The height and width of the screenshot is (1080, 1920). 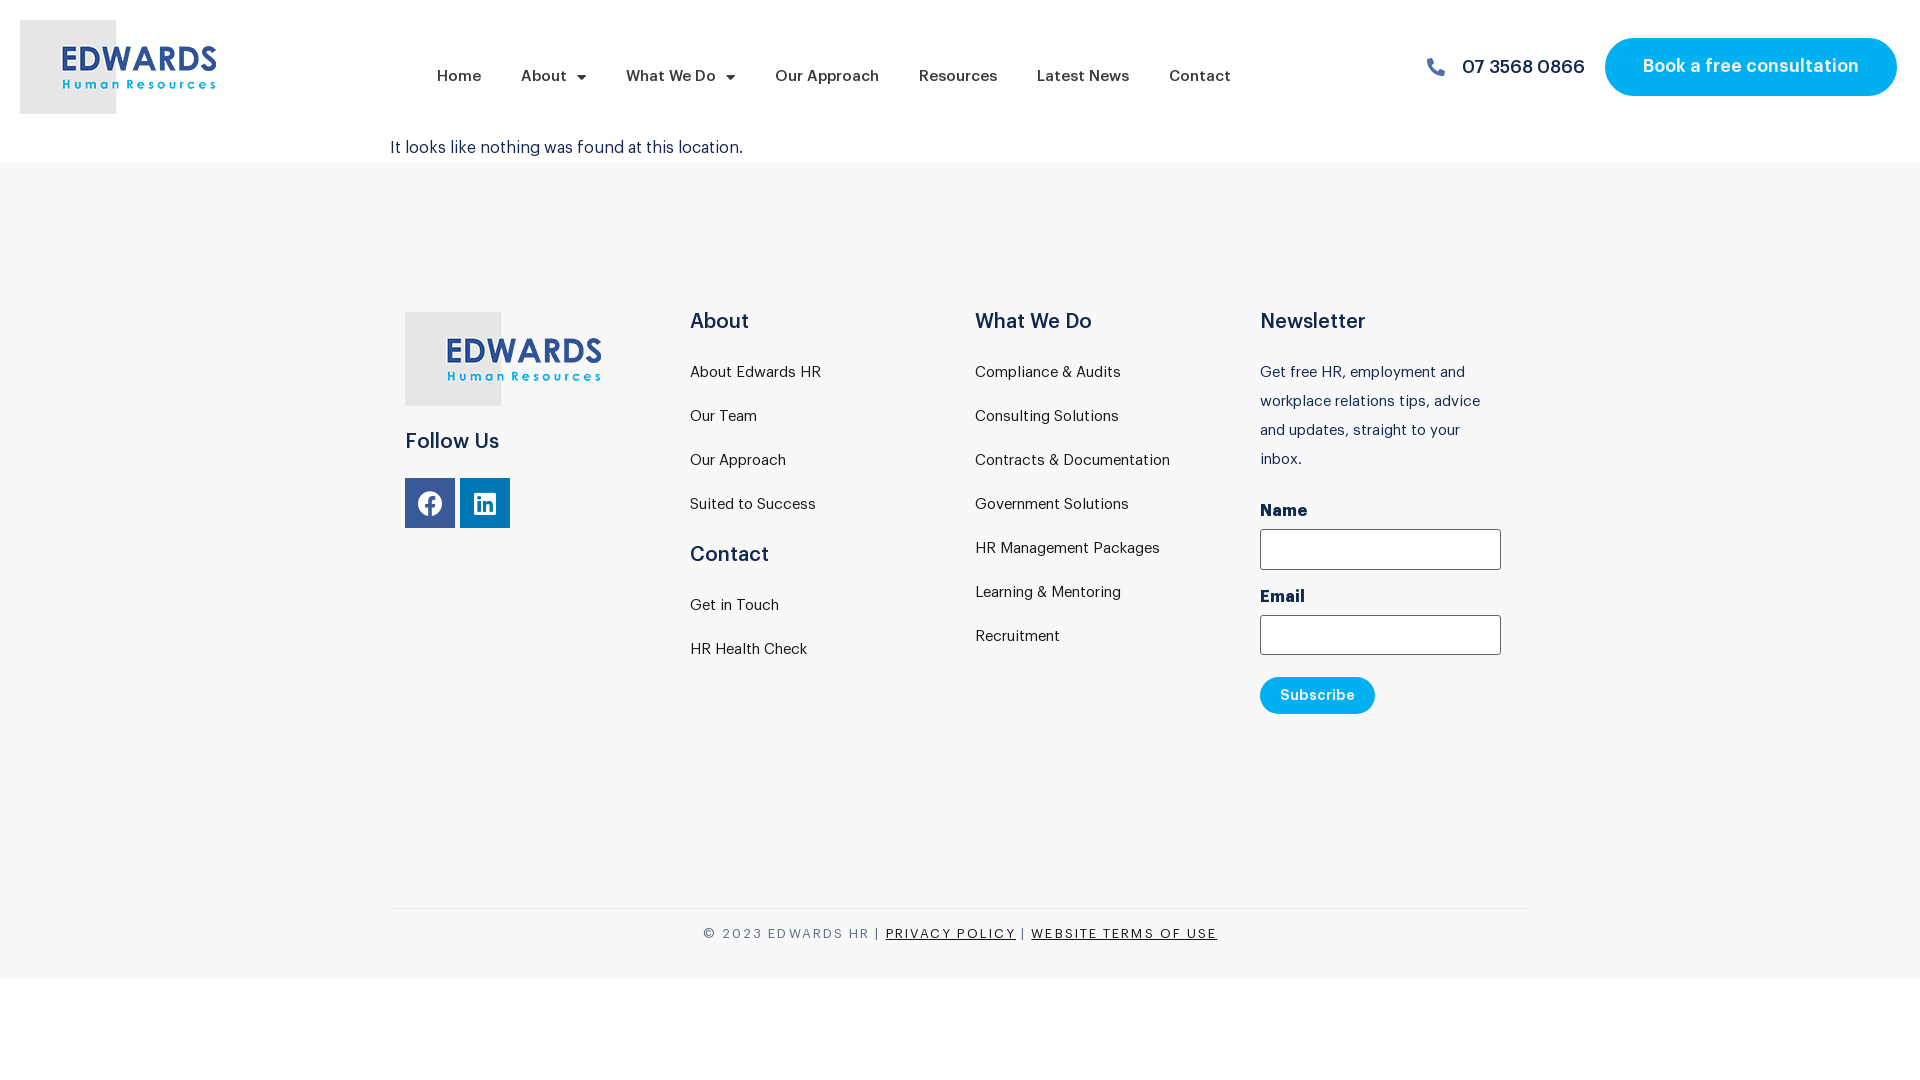 What do you see at coordinates (1318, 696) in the screenshot?
I see `Subscribe` at bounding box center [1318, 696].